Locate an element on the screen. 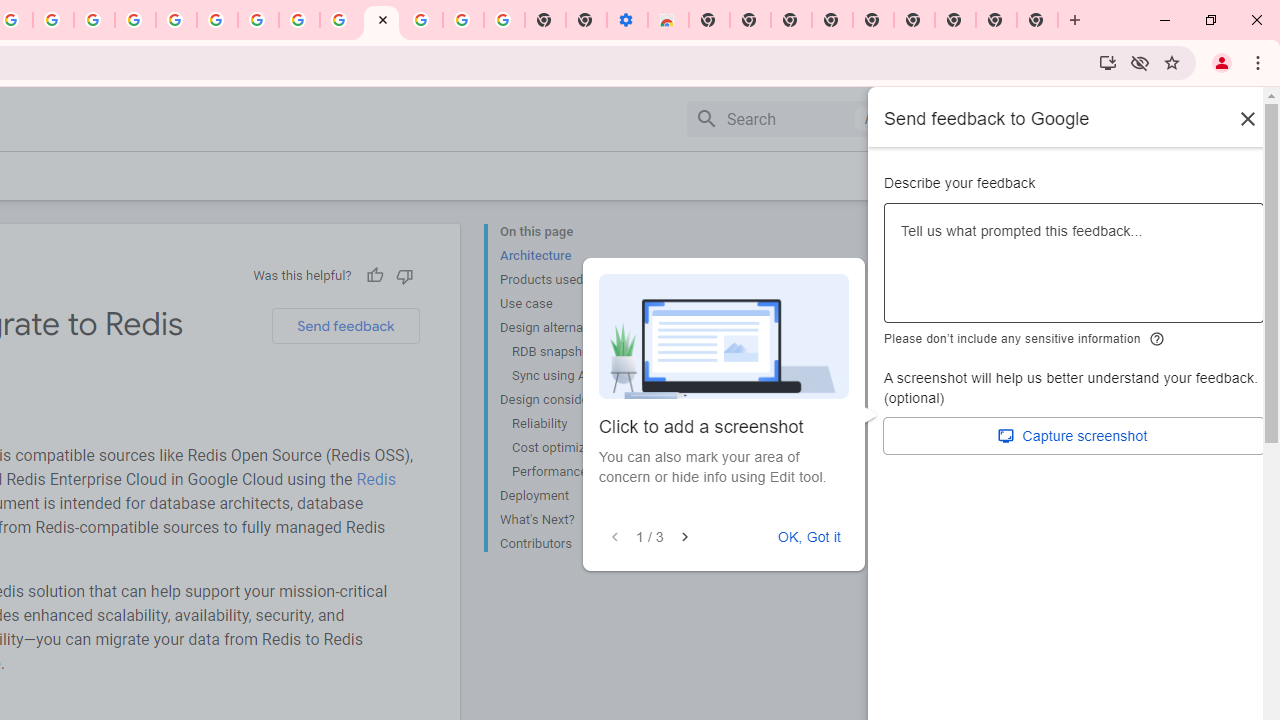  RDB snapshots is located at coordinates (586, 352).